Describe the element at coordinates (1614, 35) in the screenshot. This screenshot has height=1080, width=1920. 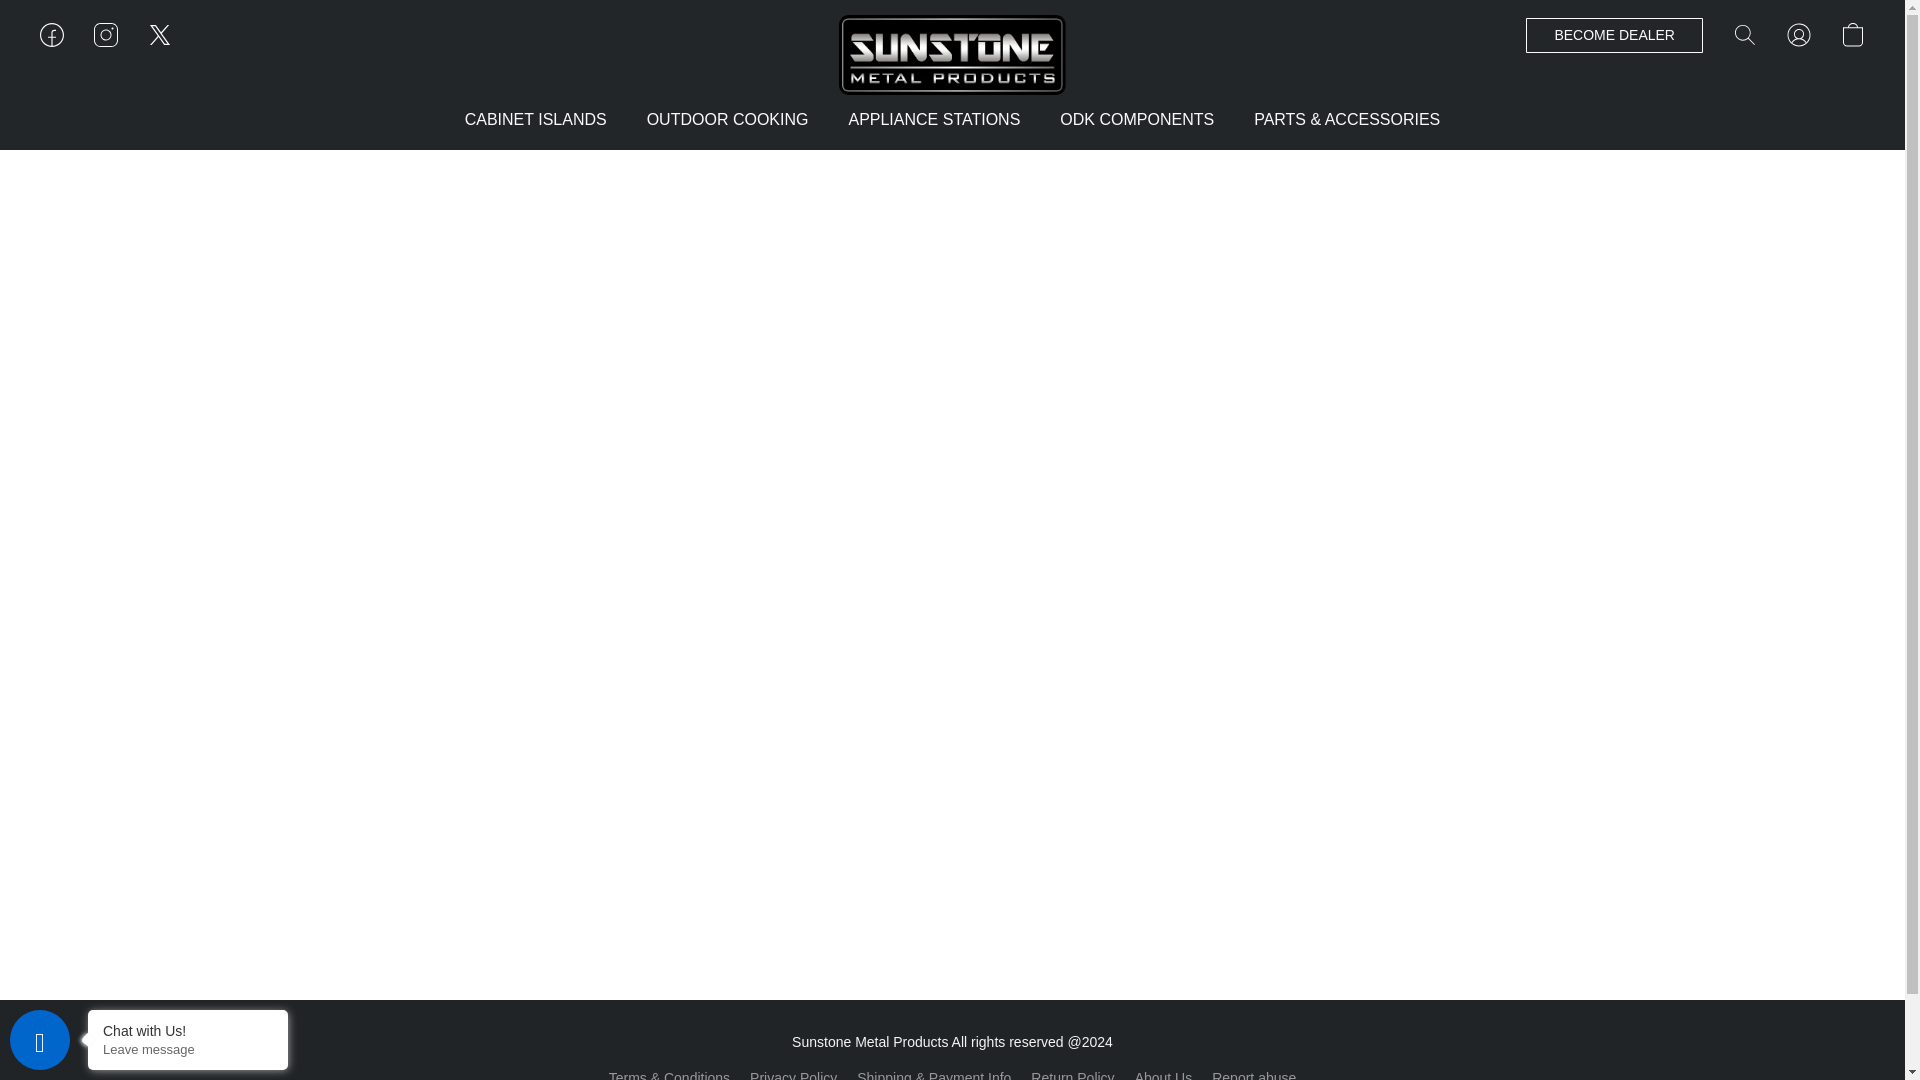
I see `BECOME DEALER` at that location.